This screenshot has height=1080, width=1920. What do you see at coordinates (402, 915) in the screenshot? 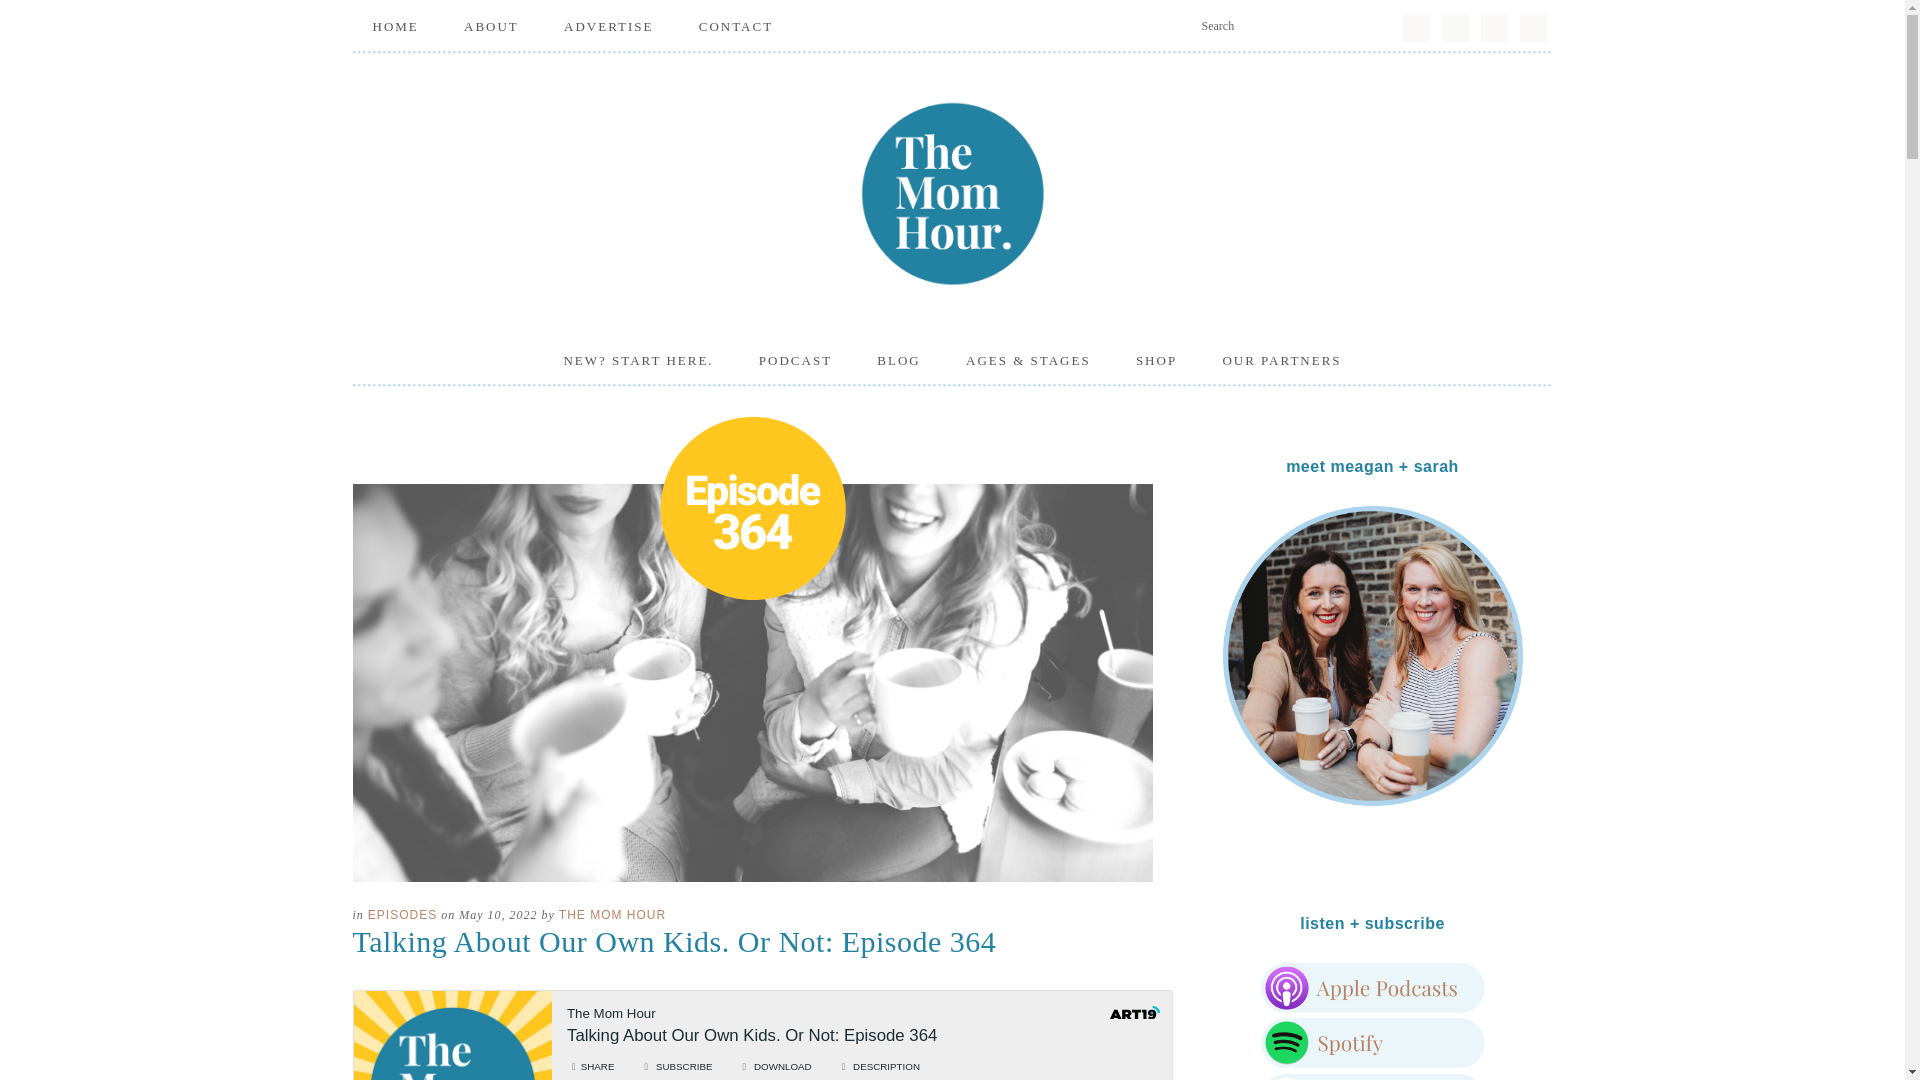
I see `EPISODES` at bounding box center [402, 915].